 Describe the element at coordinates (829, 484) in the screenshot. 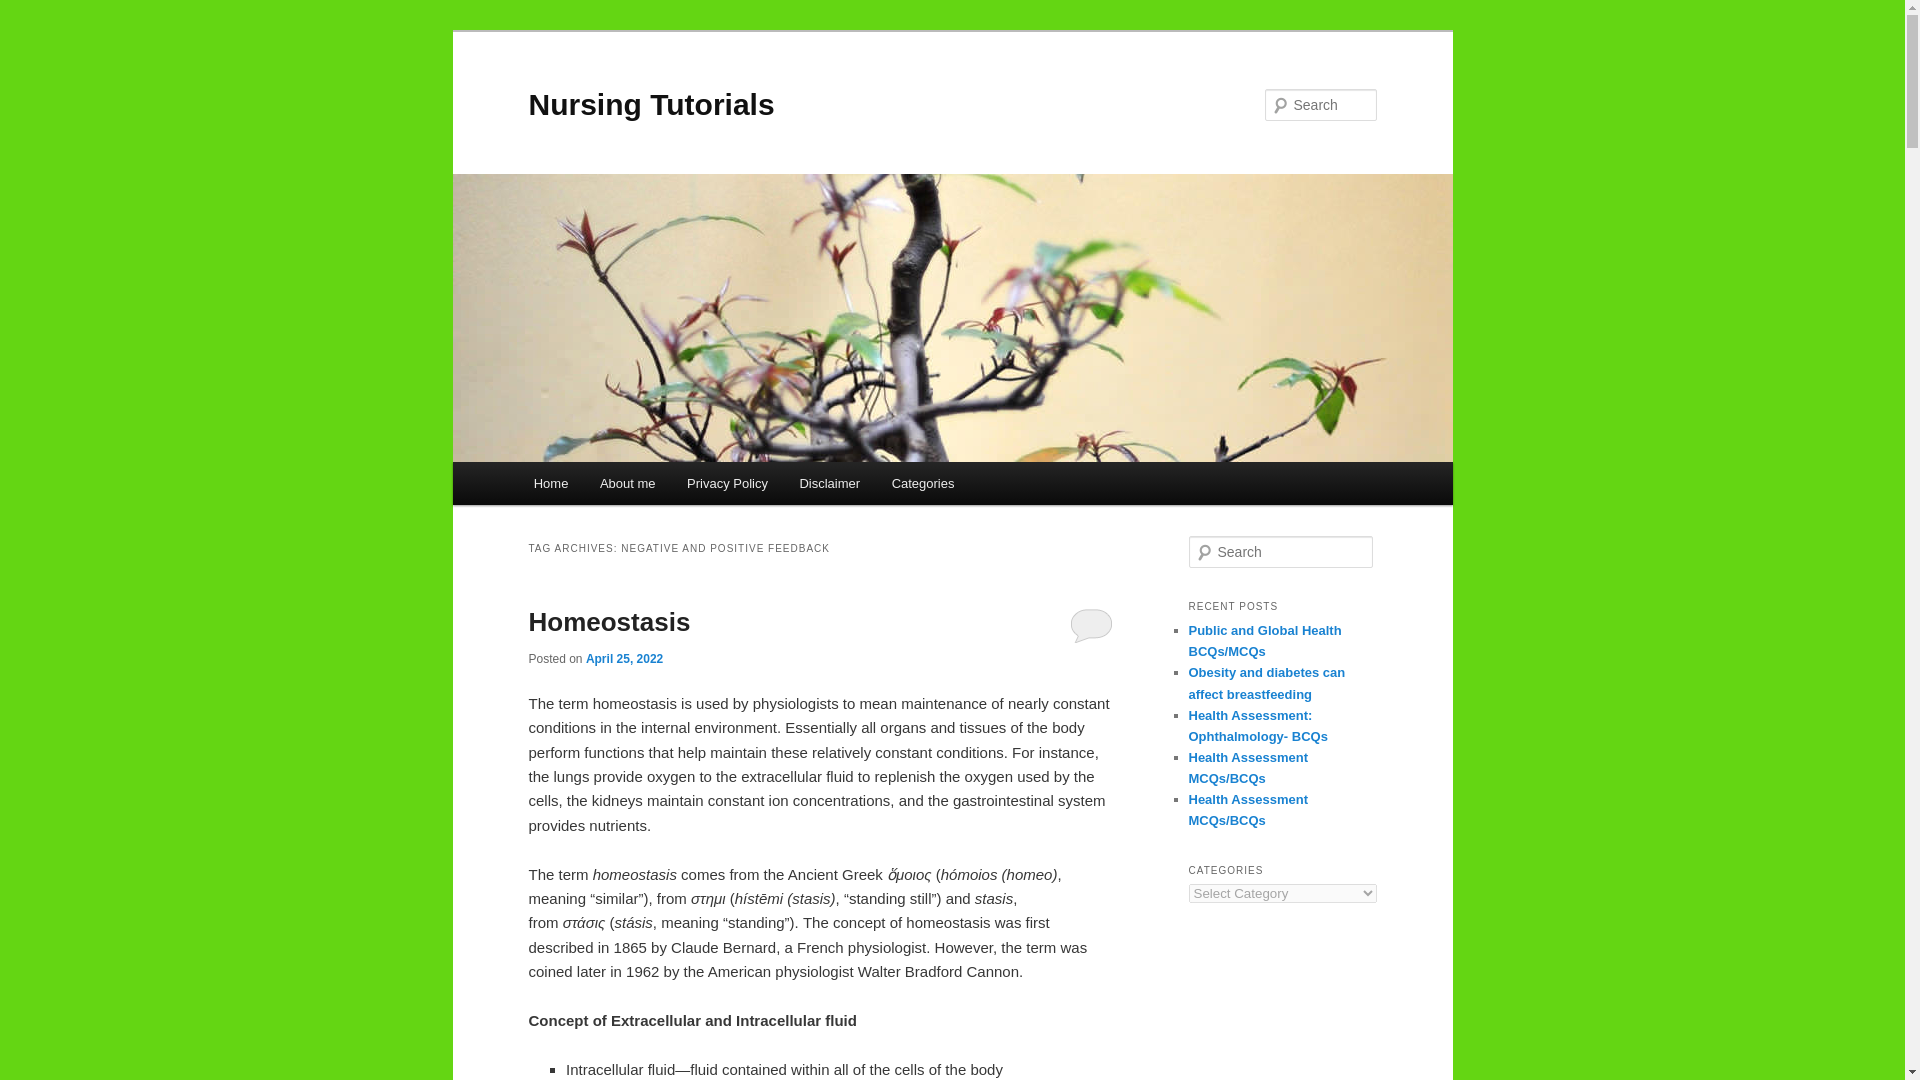

I see `Disclaimer` at that location.